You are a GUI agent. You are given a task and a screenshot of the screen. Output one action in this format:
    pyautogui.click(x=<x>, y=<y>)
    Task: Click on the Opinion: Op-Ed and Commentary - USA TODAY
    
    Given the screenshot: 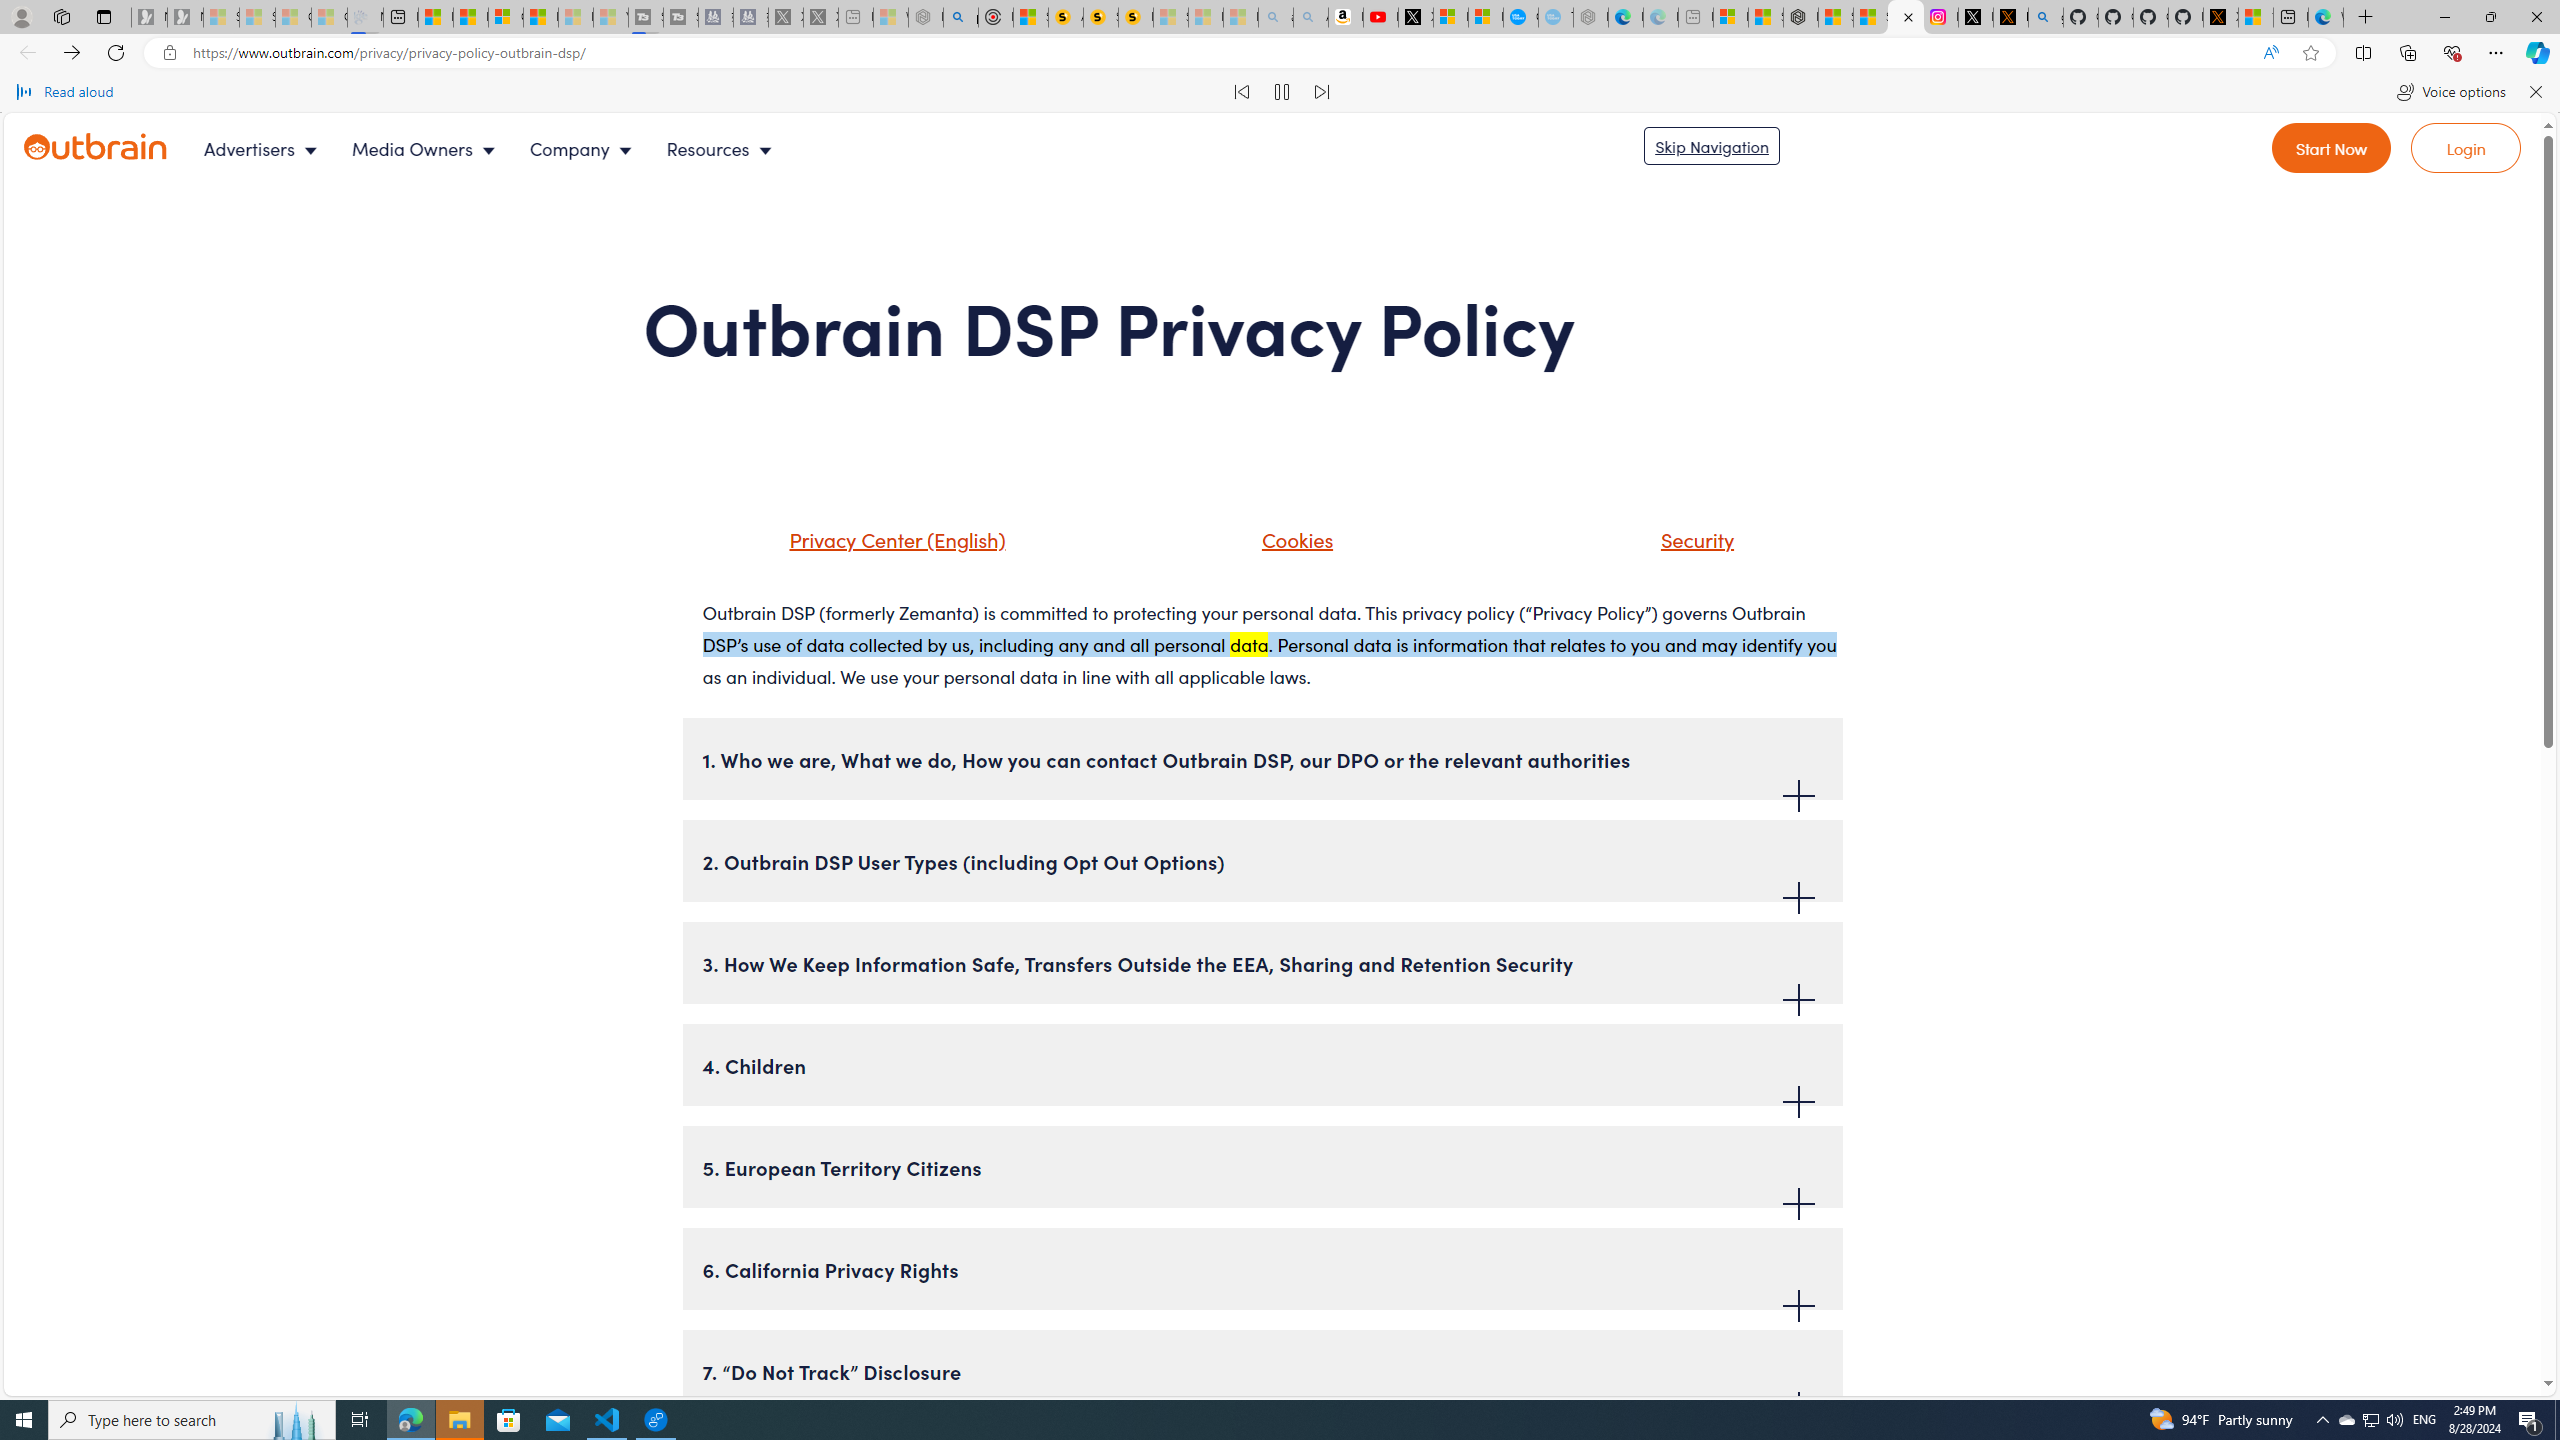 What is the action you would take?
    pyautogui.click(x=1520, y=17)
    